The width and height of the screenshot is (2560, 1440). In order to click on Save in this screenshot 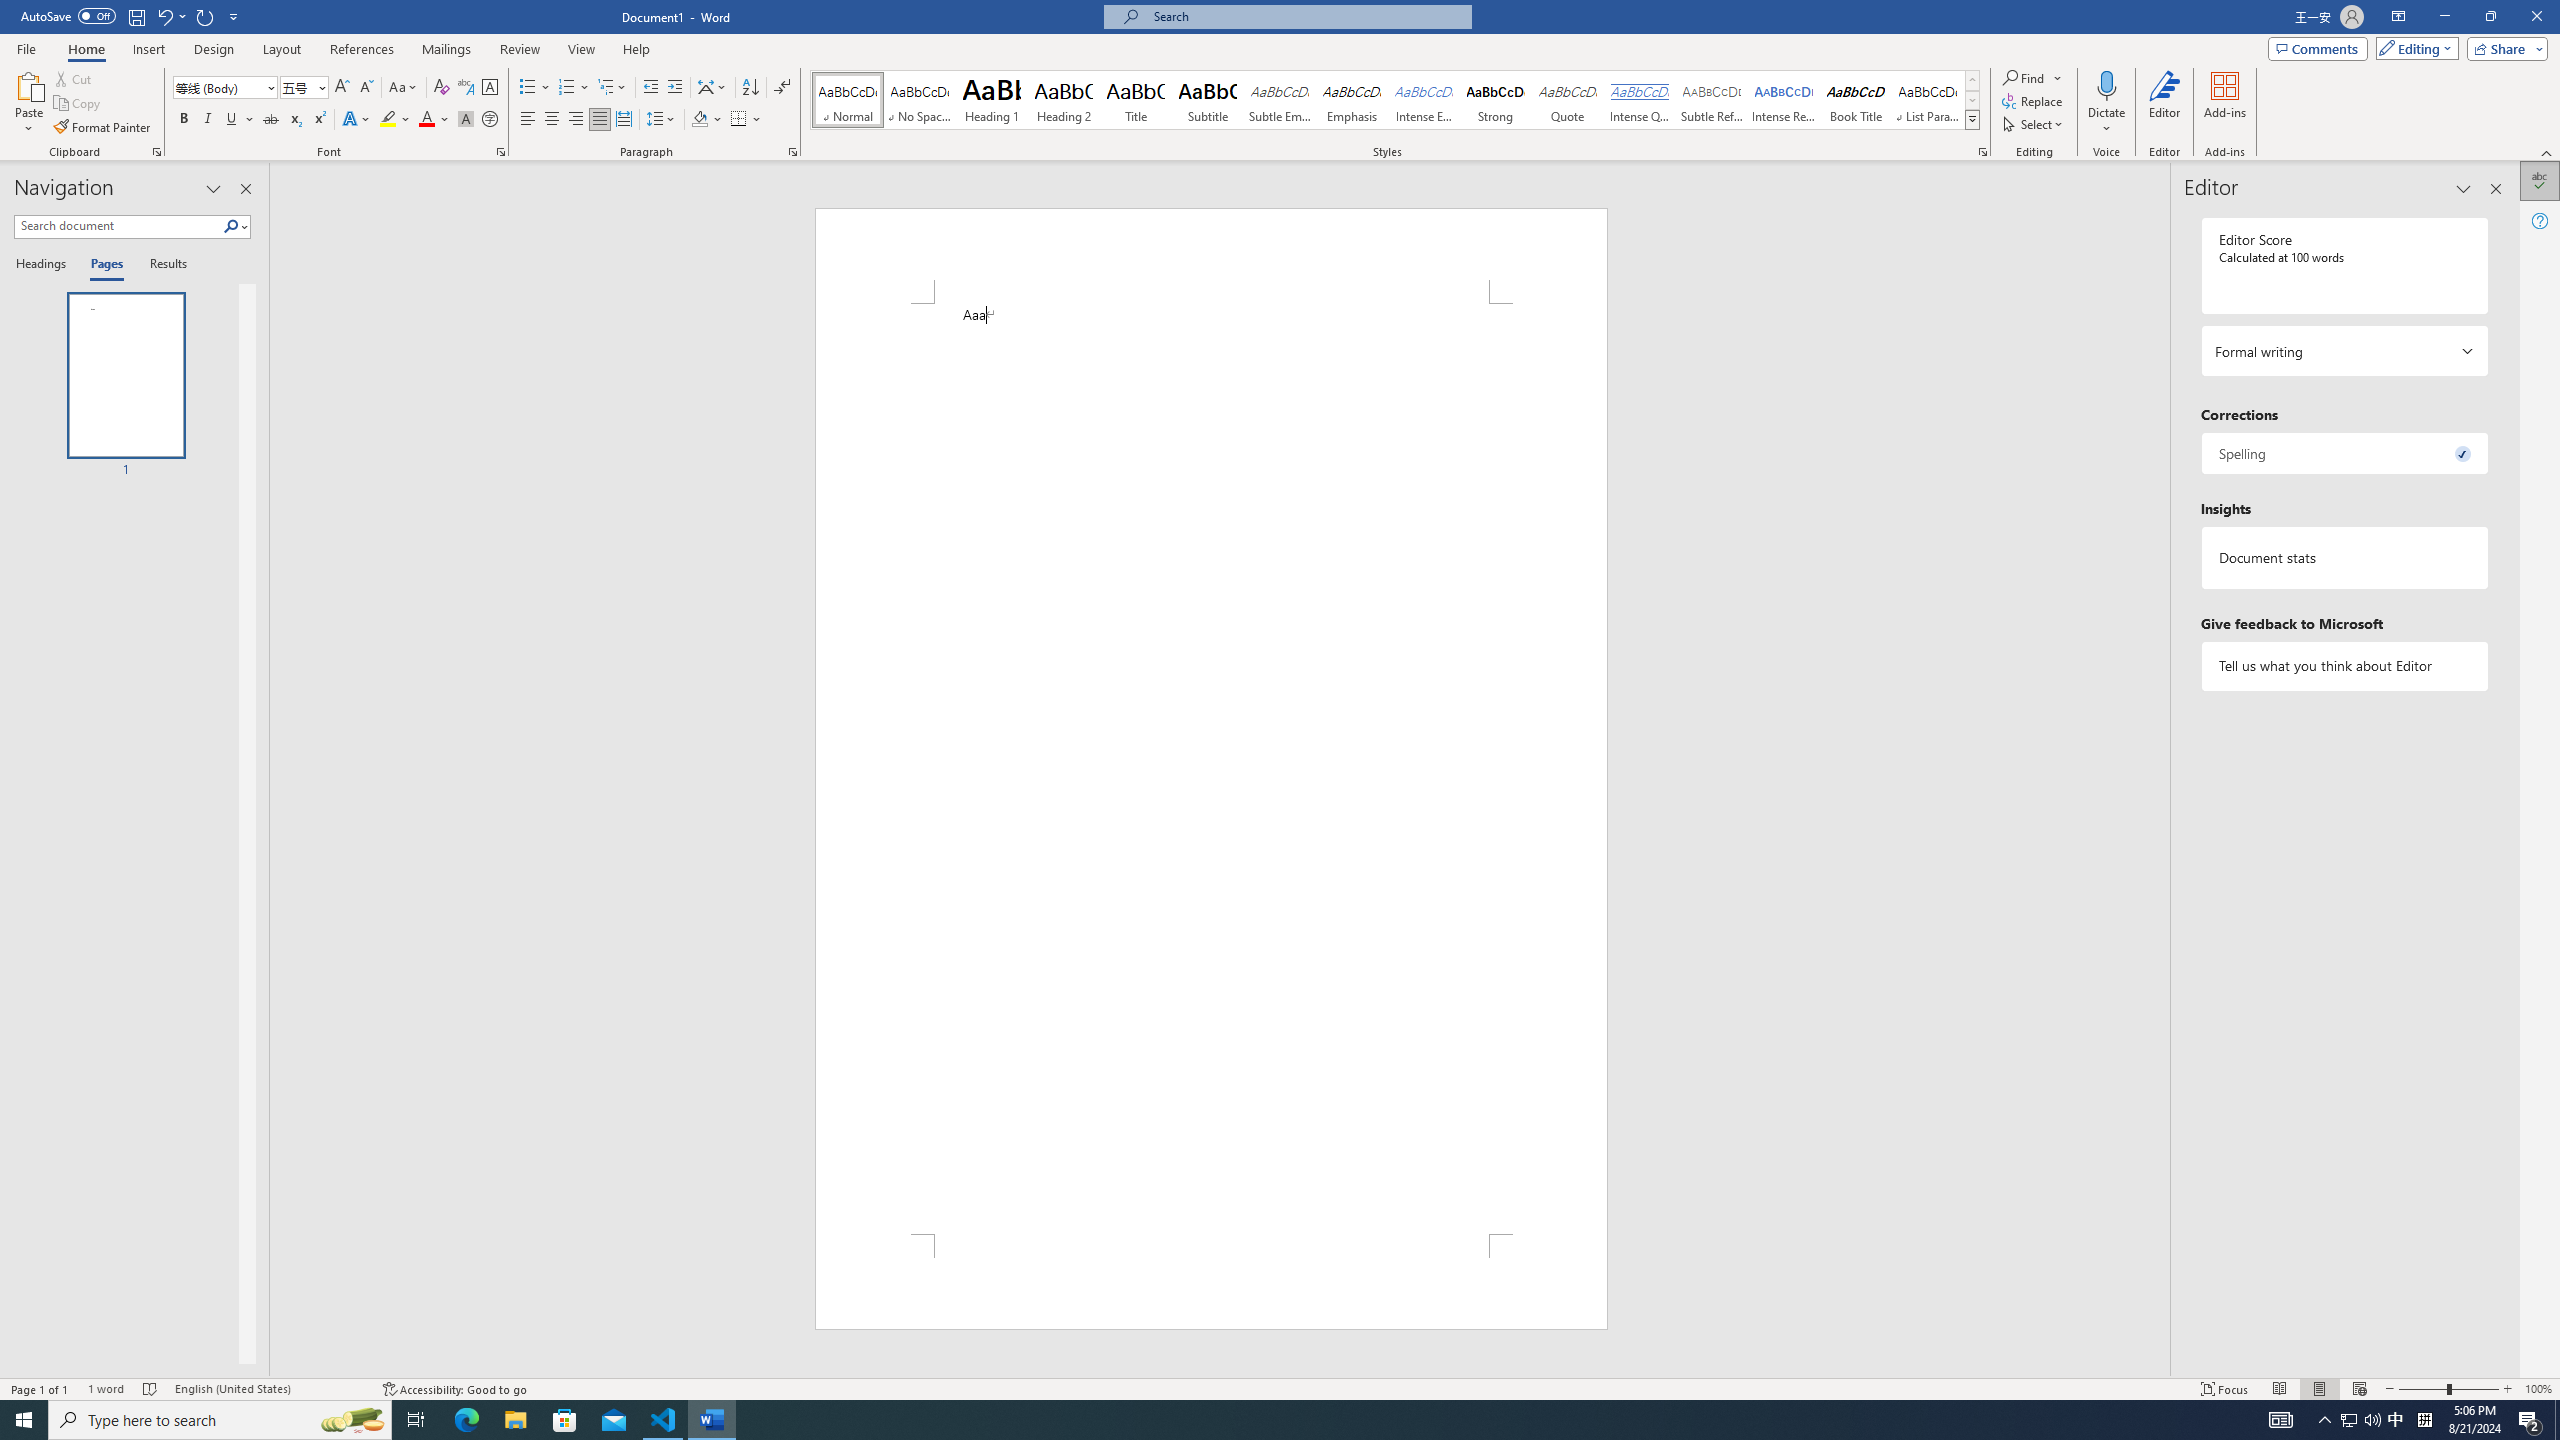, I will do `click(136, 16)`.